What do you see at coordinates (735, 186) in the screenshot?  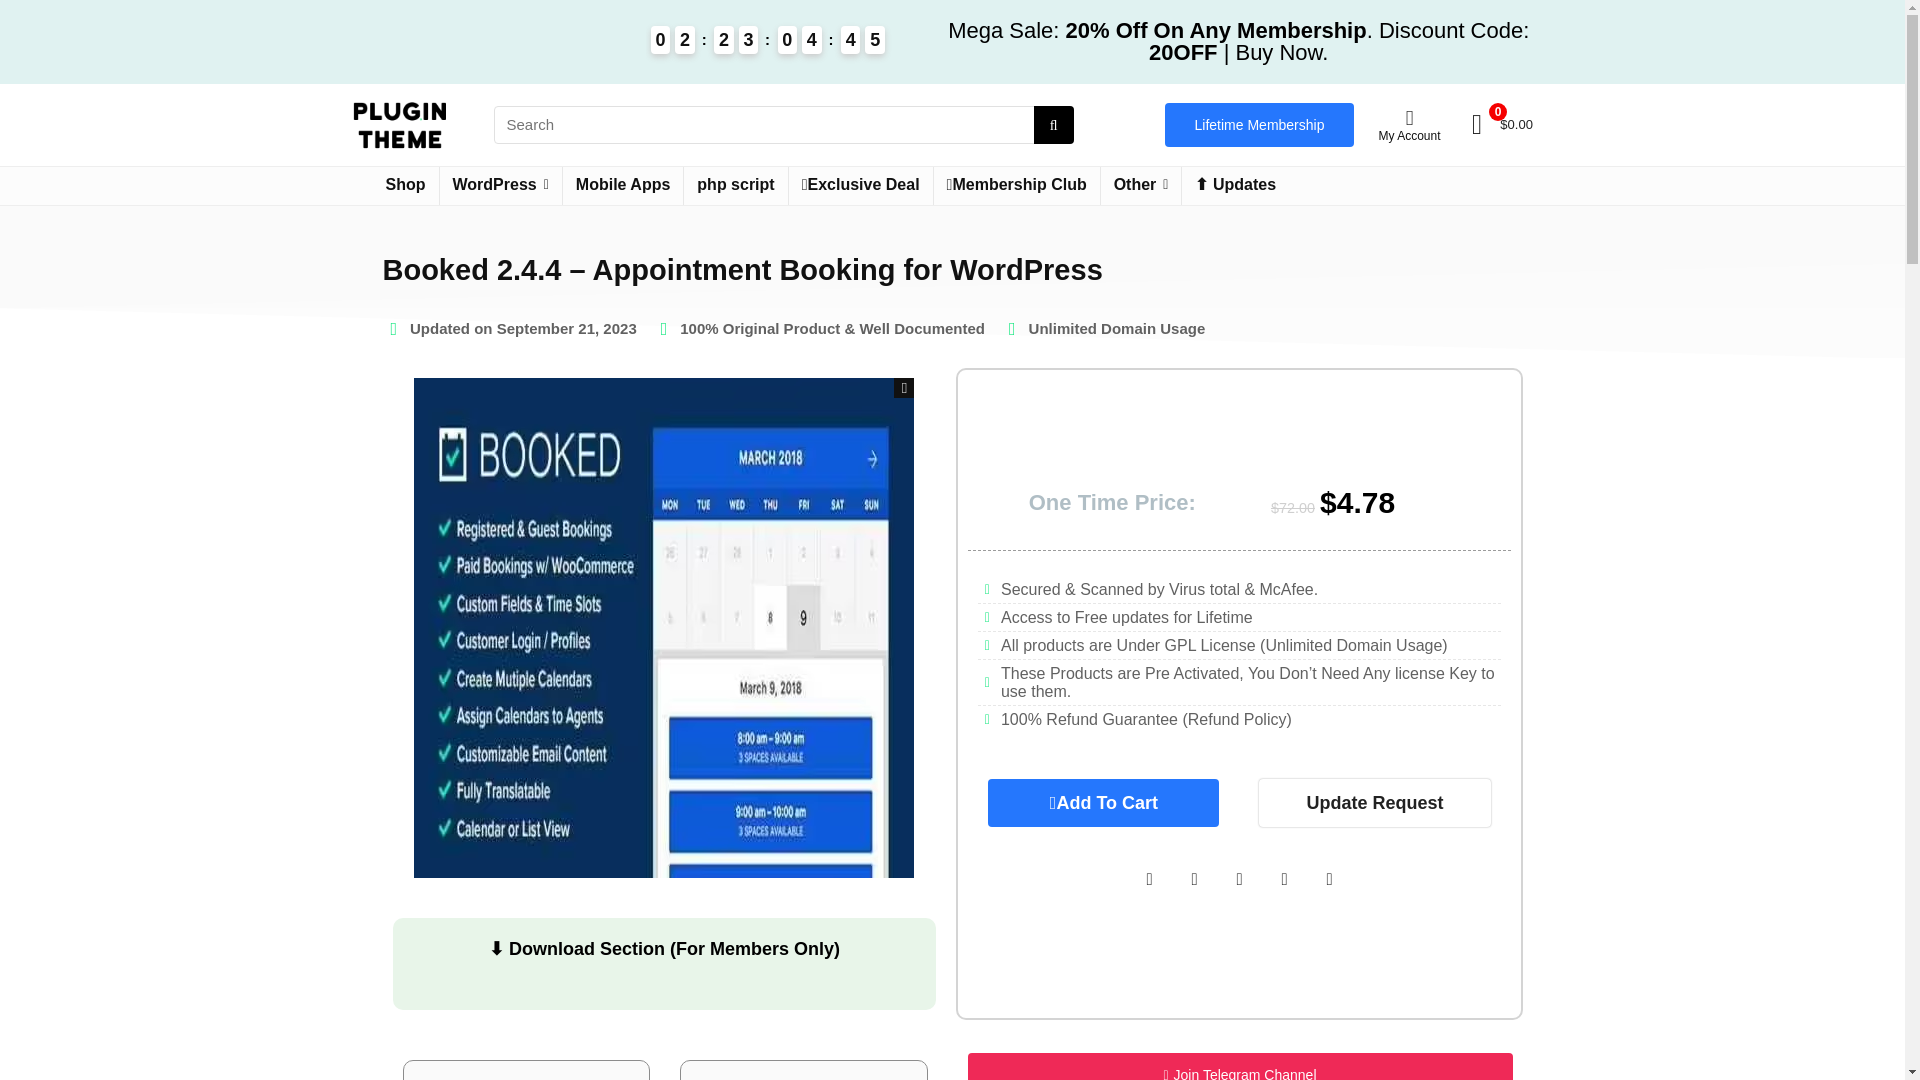 I see `php script` at bounding box center [735, 186].